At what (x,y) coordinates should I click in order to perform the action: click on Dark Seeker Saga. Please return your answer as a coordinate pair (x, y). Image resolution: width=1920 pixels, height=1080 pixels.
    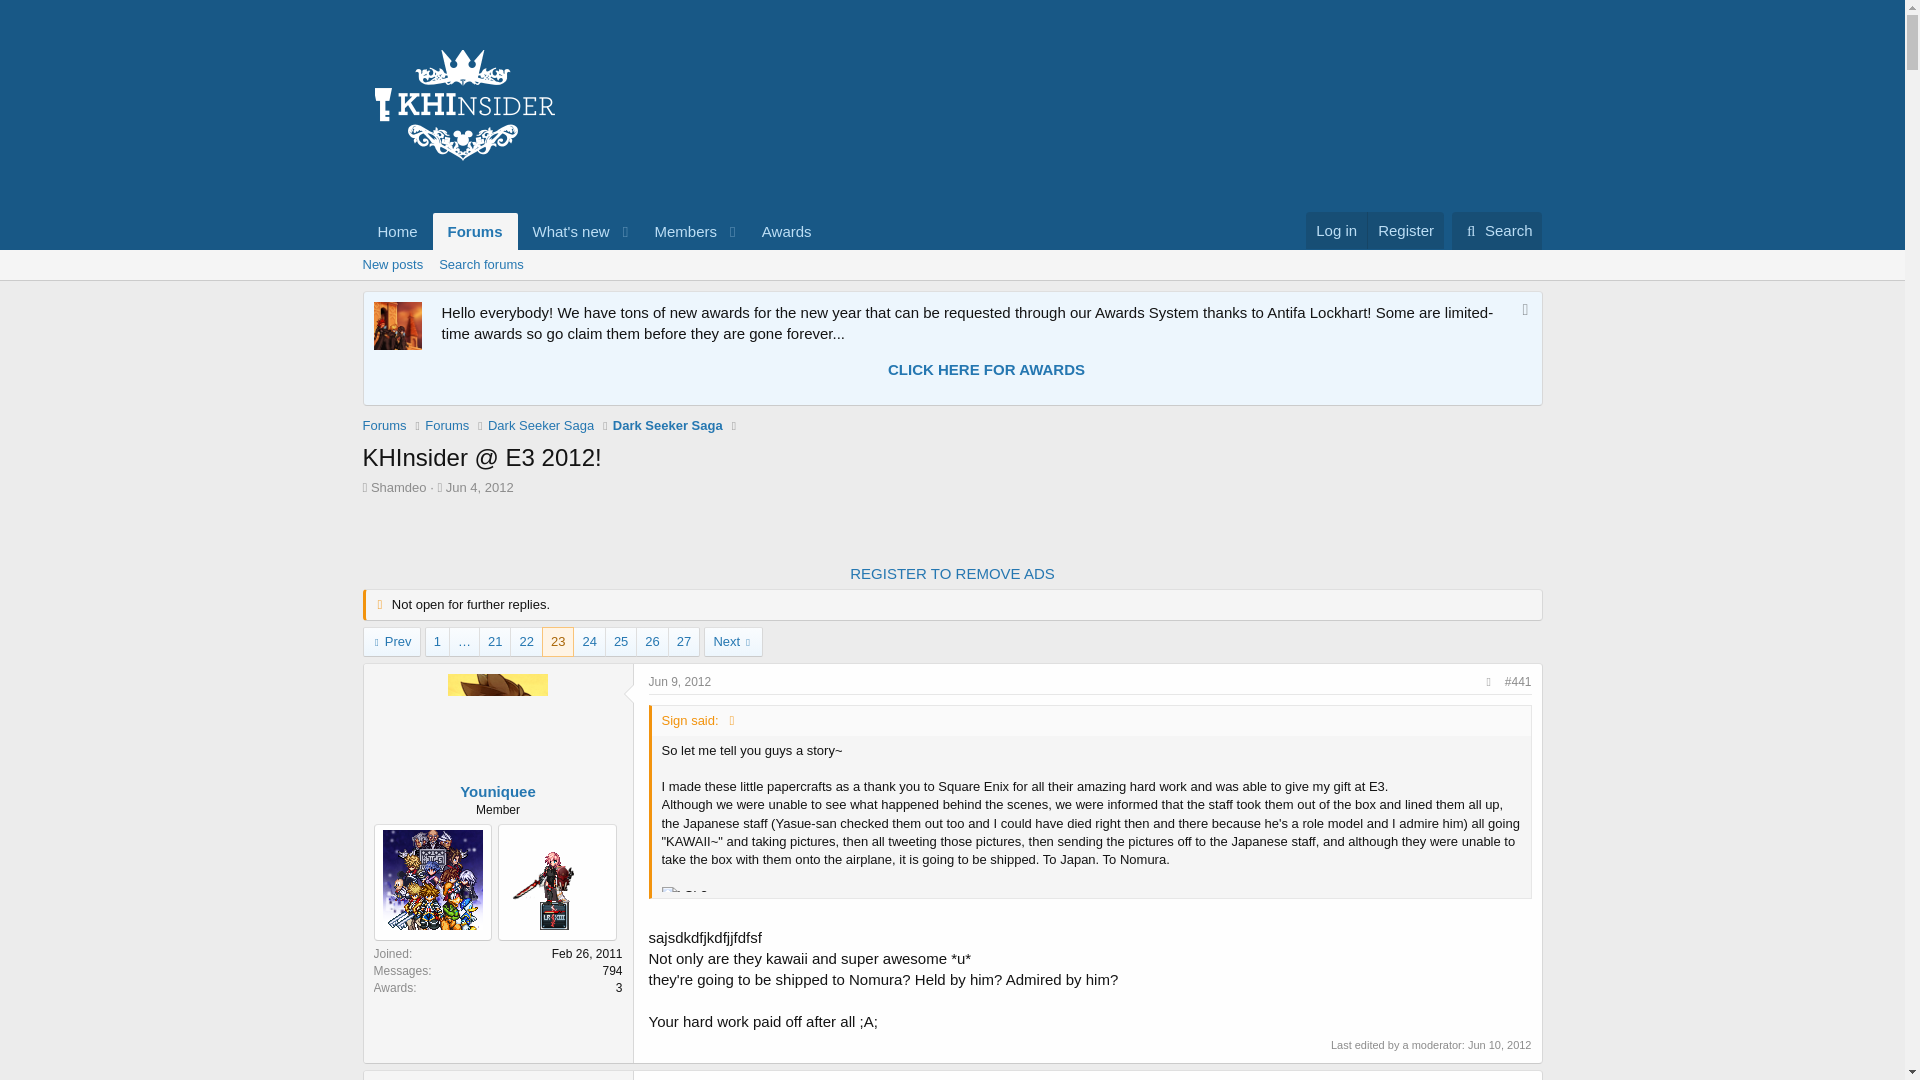
    Looking at the image, I should click on (668, 426).